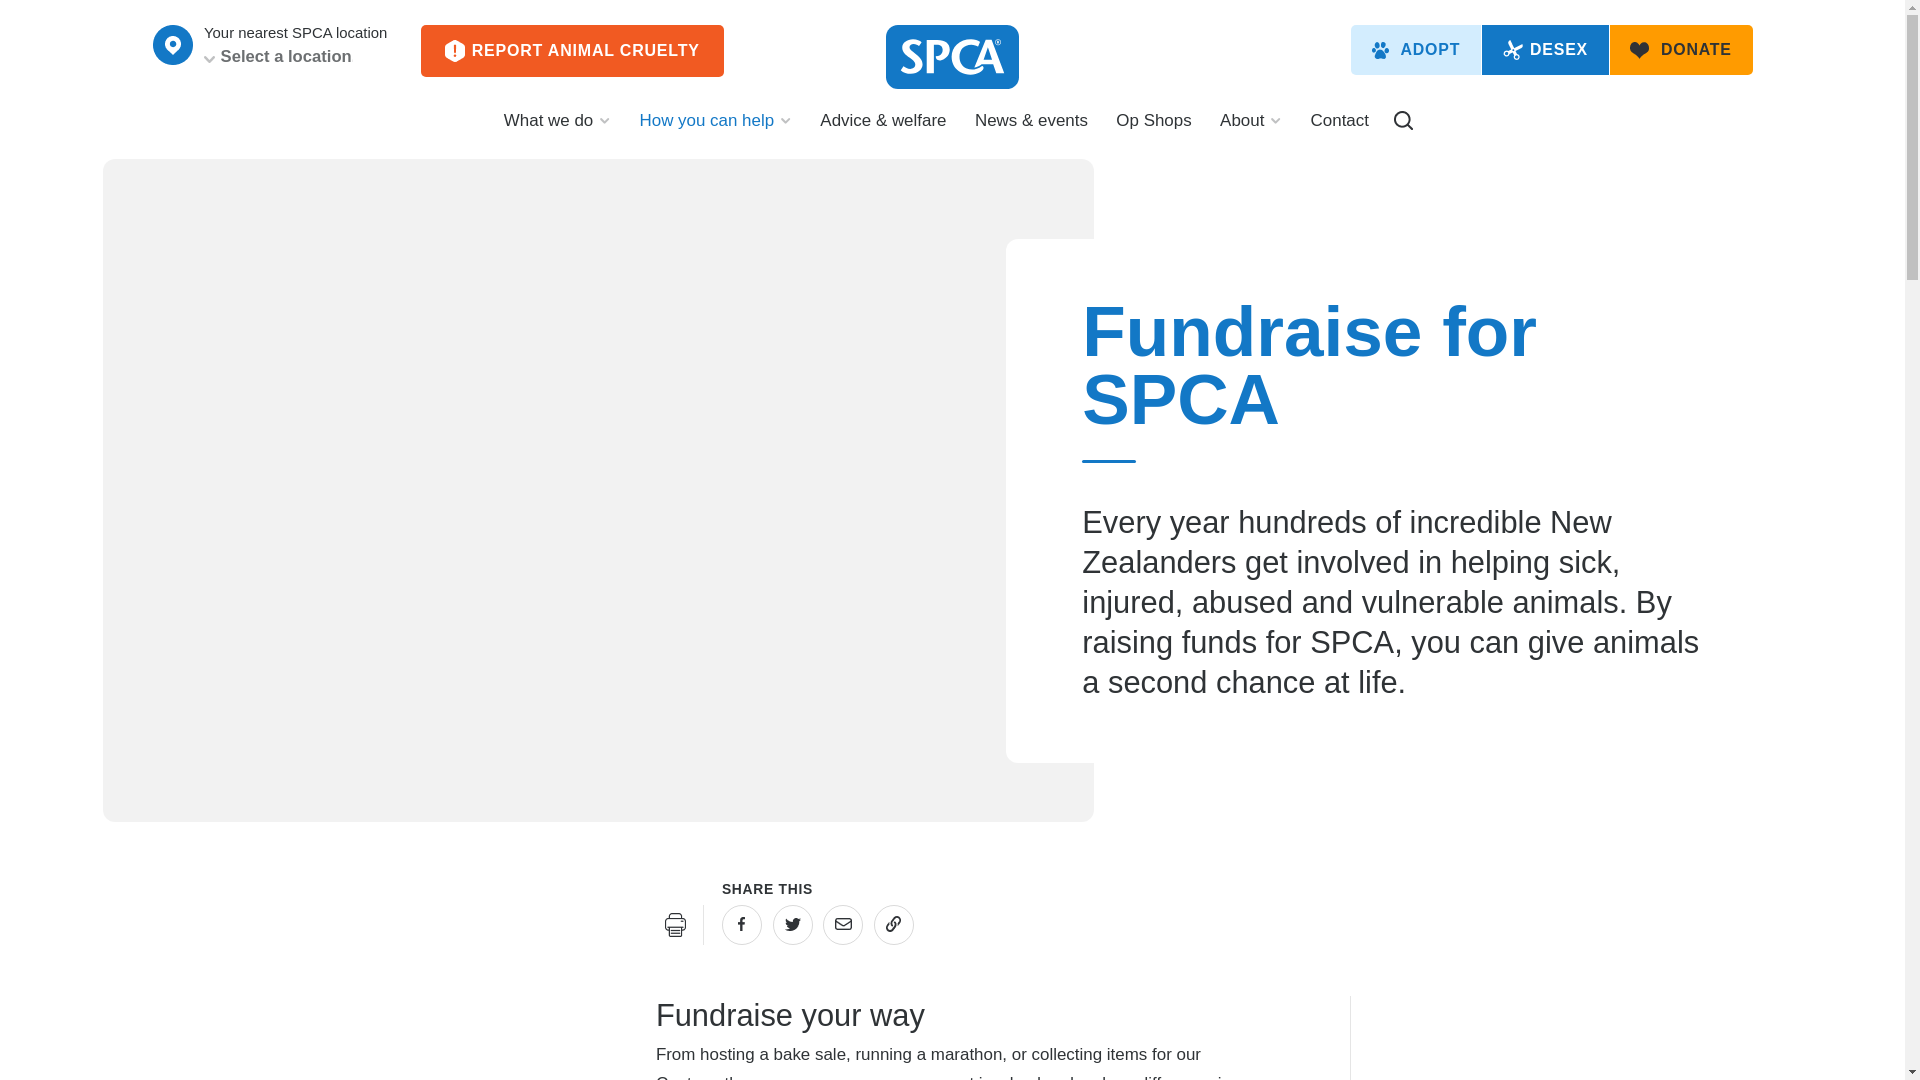 Image resolution: width=1920 pixels, height=1080 pixels. I want to click on Choose a centre, so click(172, 44).